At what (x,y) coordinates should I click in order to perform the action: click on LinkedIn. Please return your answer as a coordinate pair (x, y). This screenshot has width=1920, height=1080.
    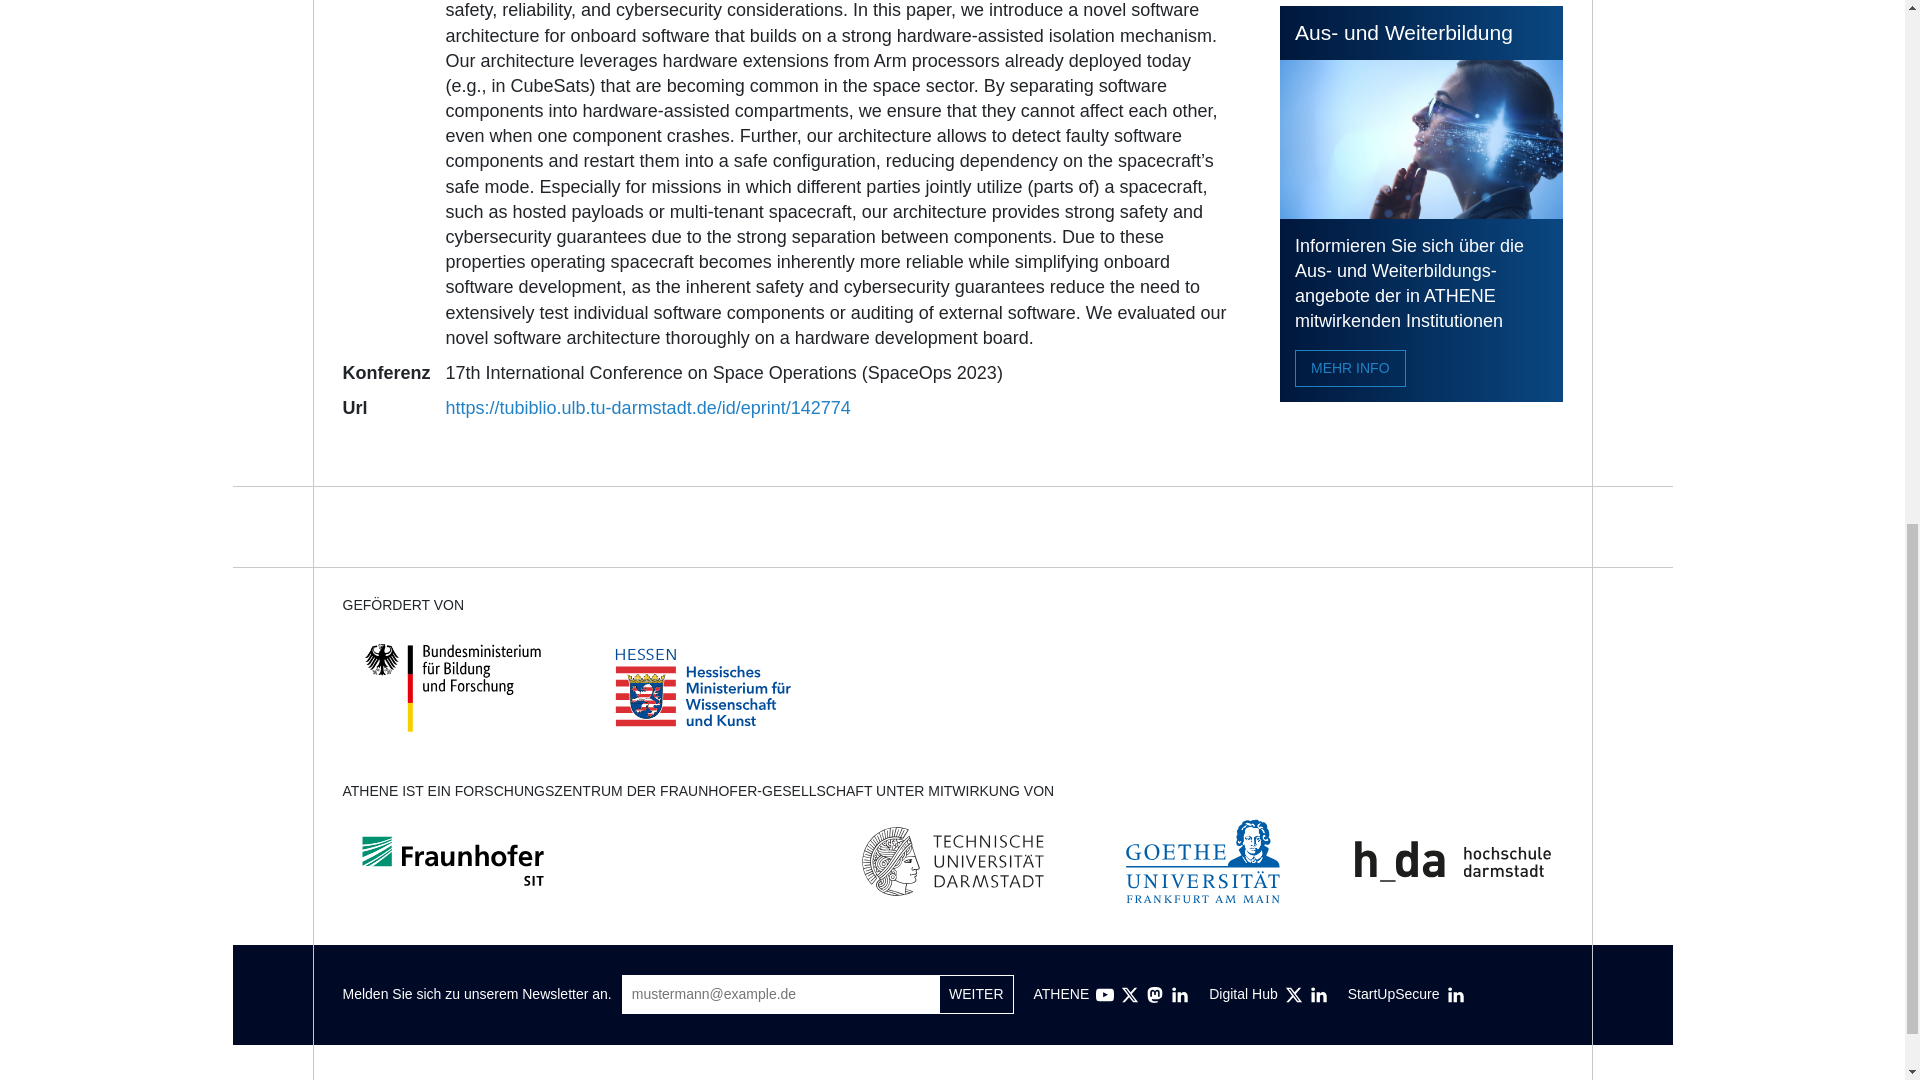
    Looking at the image, I should click on (1180, 995).